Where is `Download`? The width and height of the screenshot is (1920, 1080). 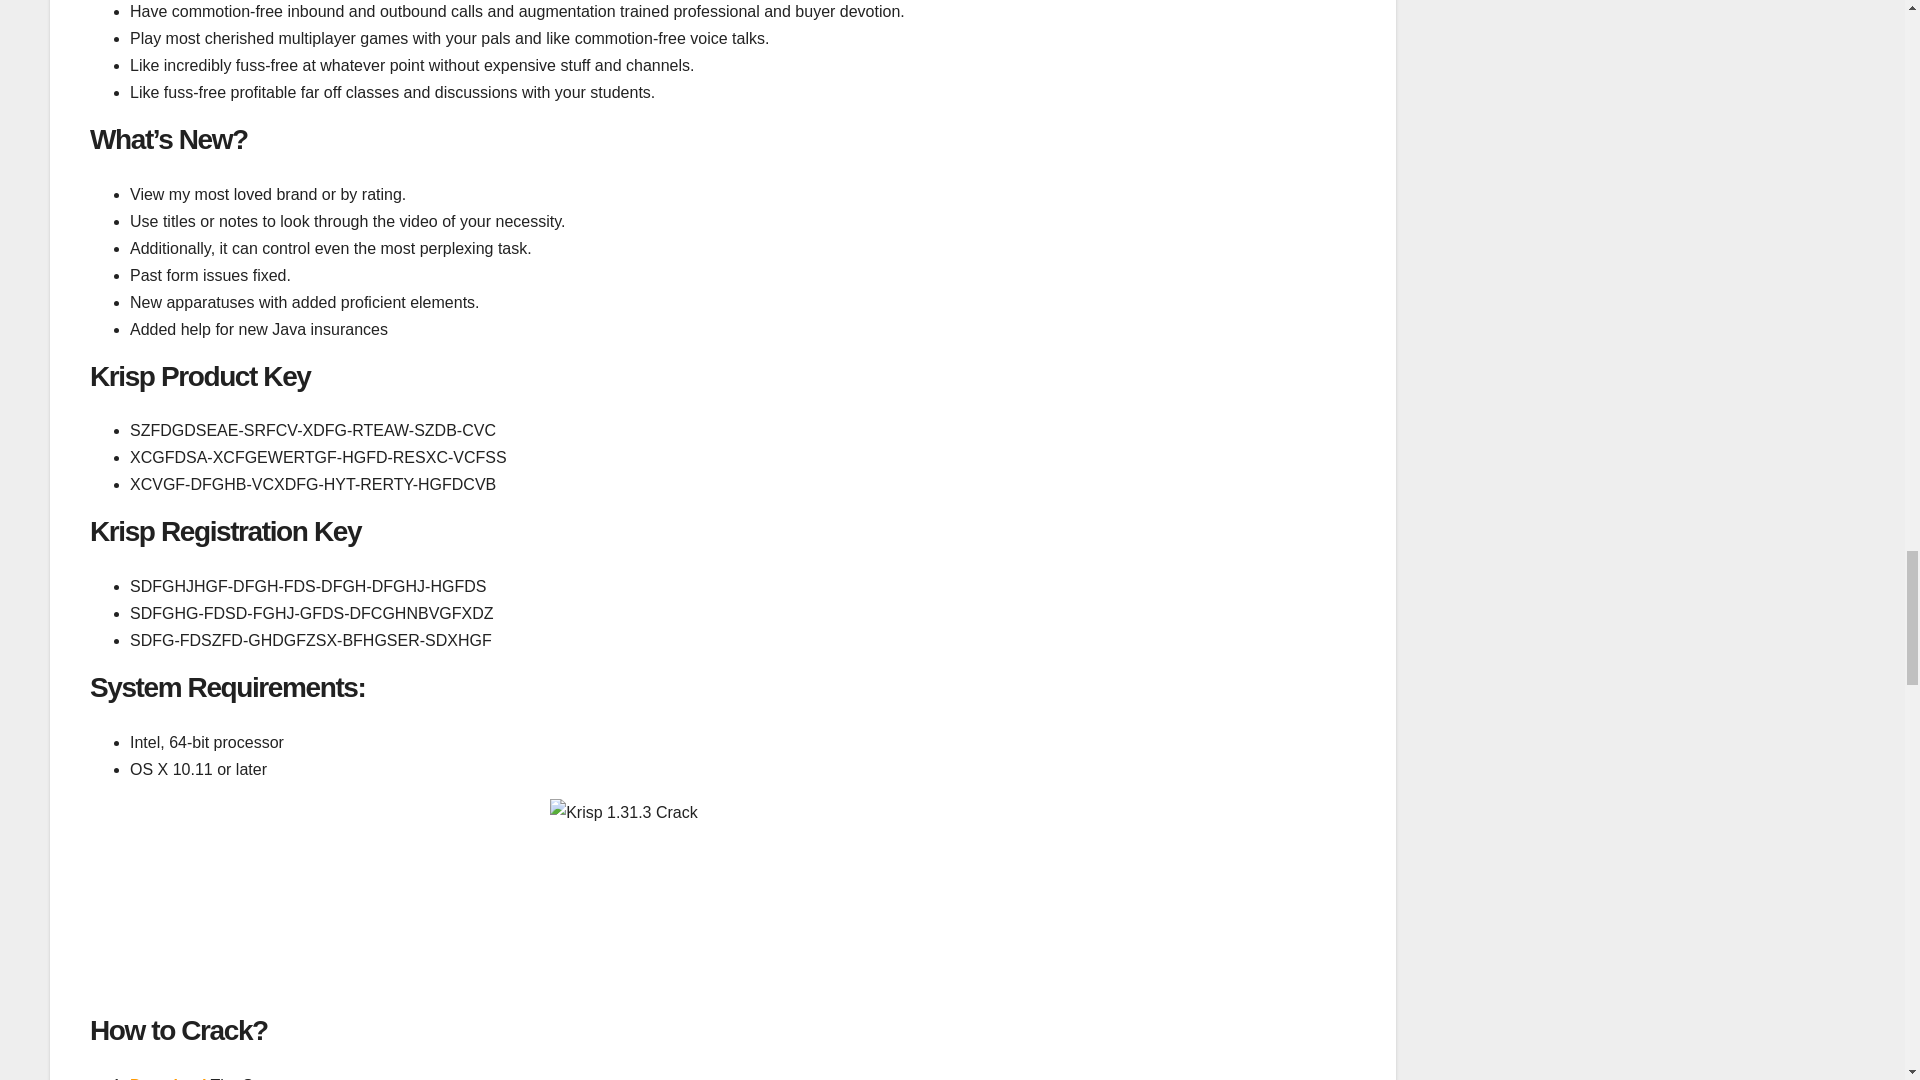 Download is located at coordinates (168, 1078).